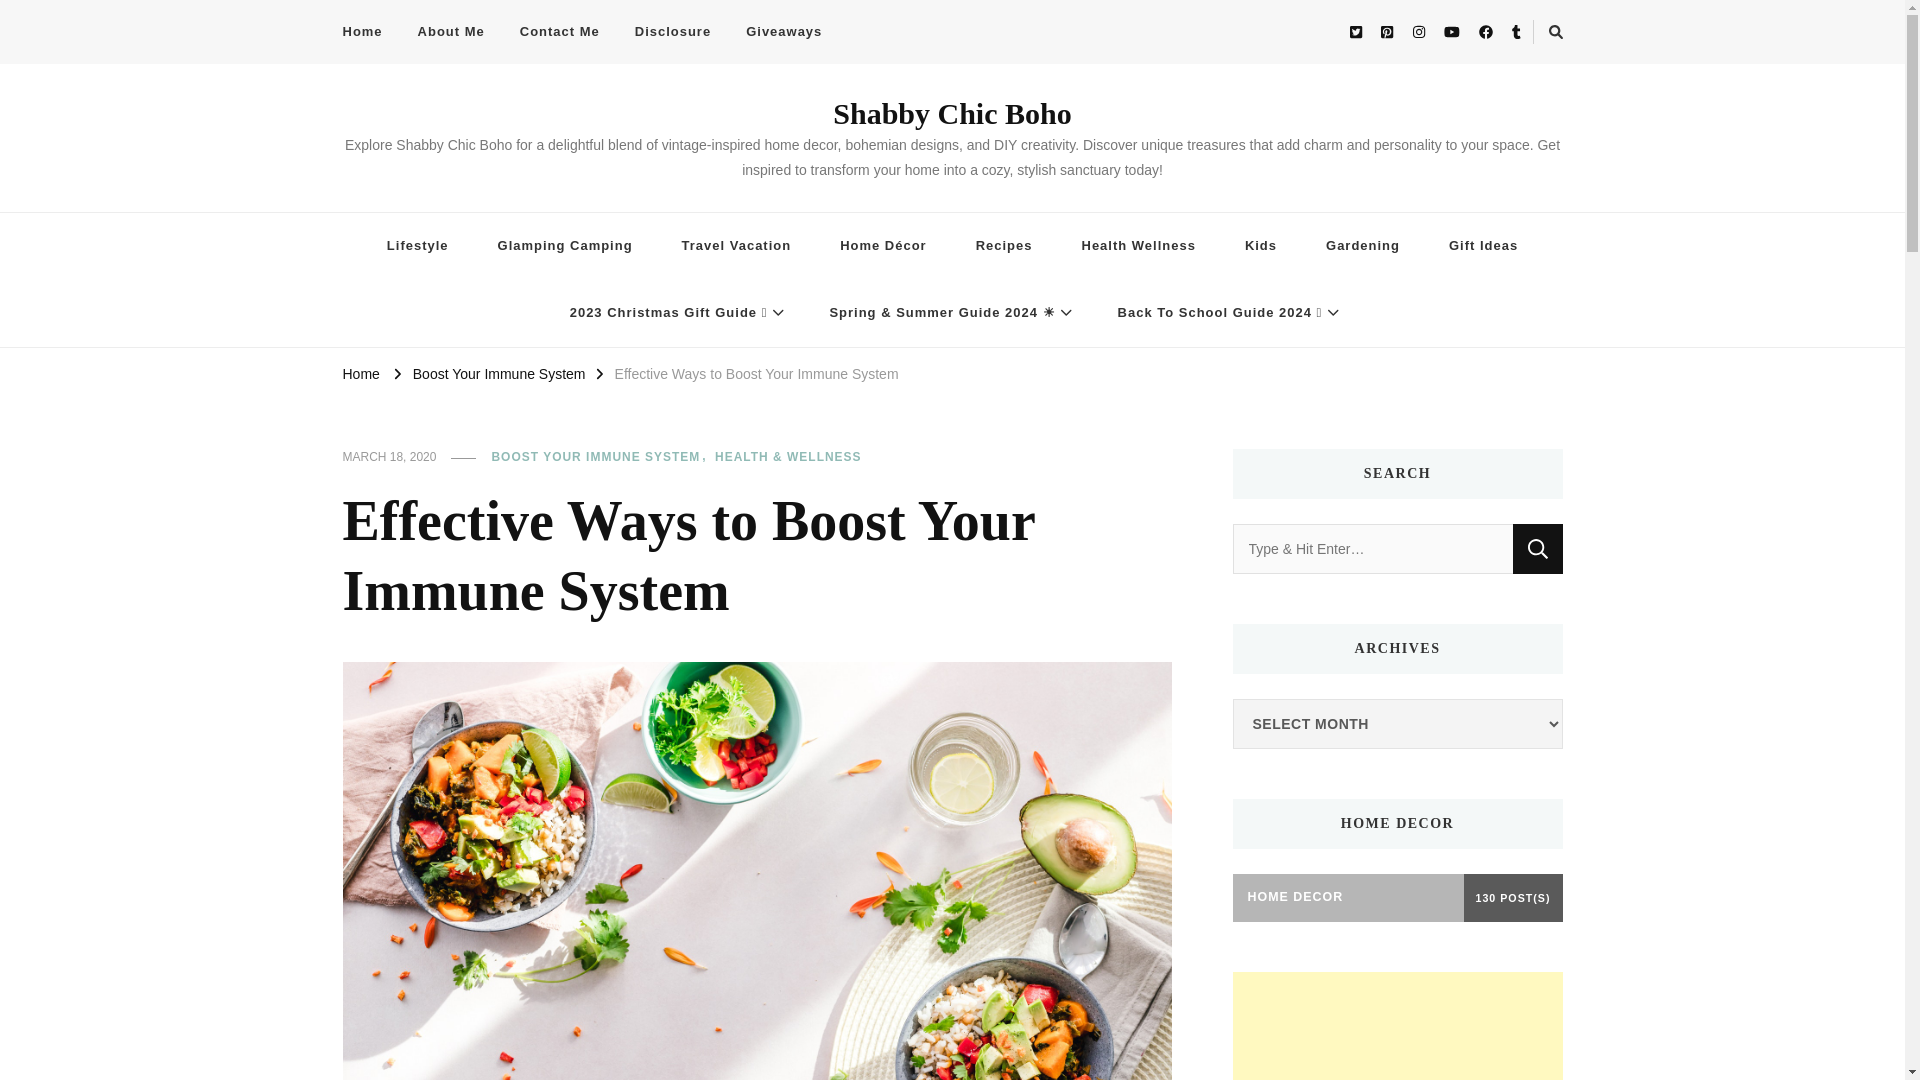  Describe the element at coordinates (737, 246) in the screenshot. I see `Travel Vacation` at that location.